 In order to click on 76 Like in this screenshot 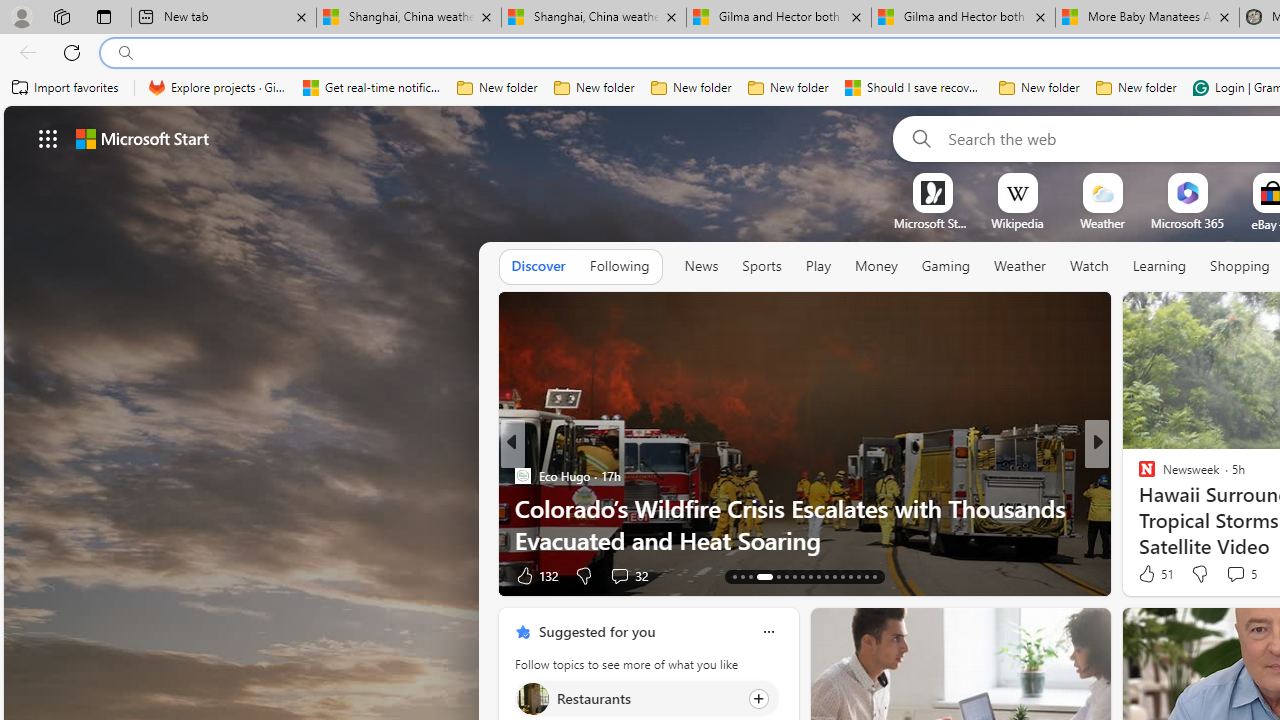, I will do `click(1149, 574)`.